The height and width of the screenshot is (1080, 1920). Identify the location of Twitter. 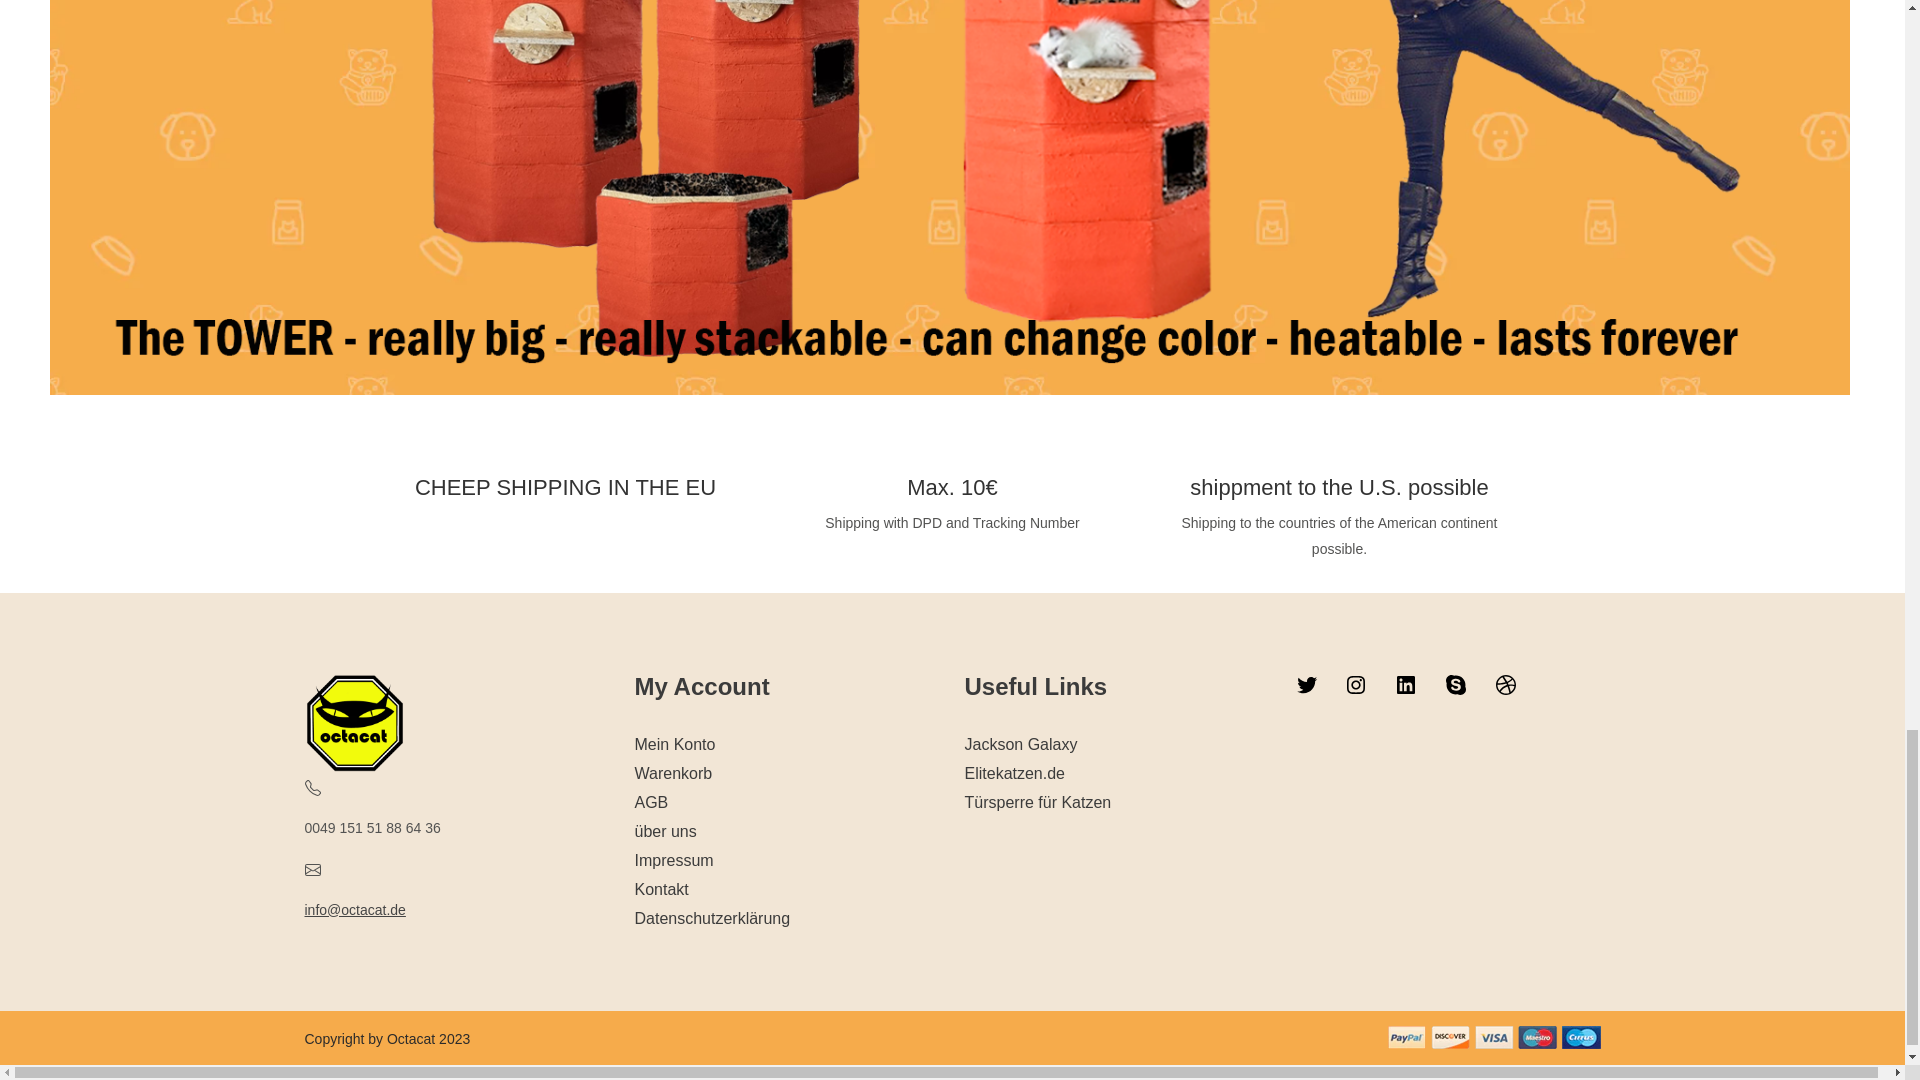
(1306, 684).